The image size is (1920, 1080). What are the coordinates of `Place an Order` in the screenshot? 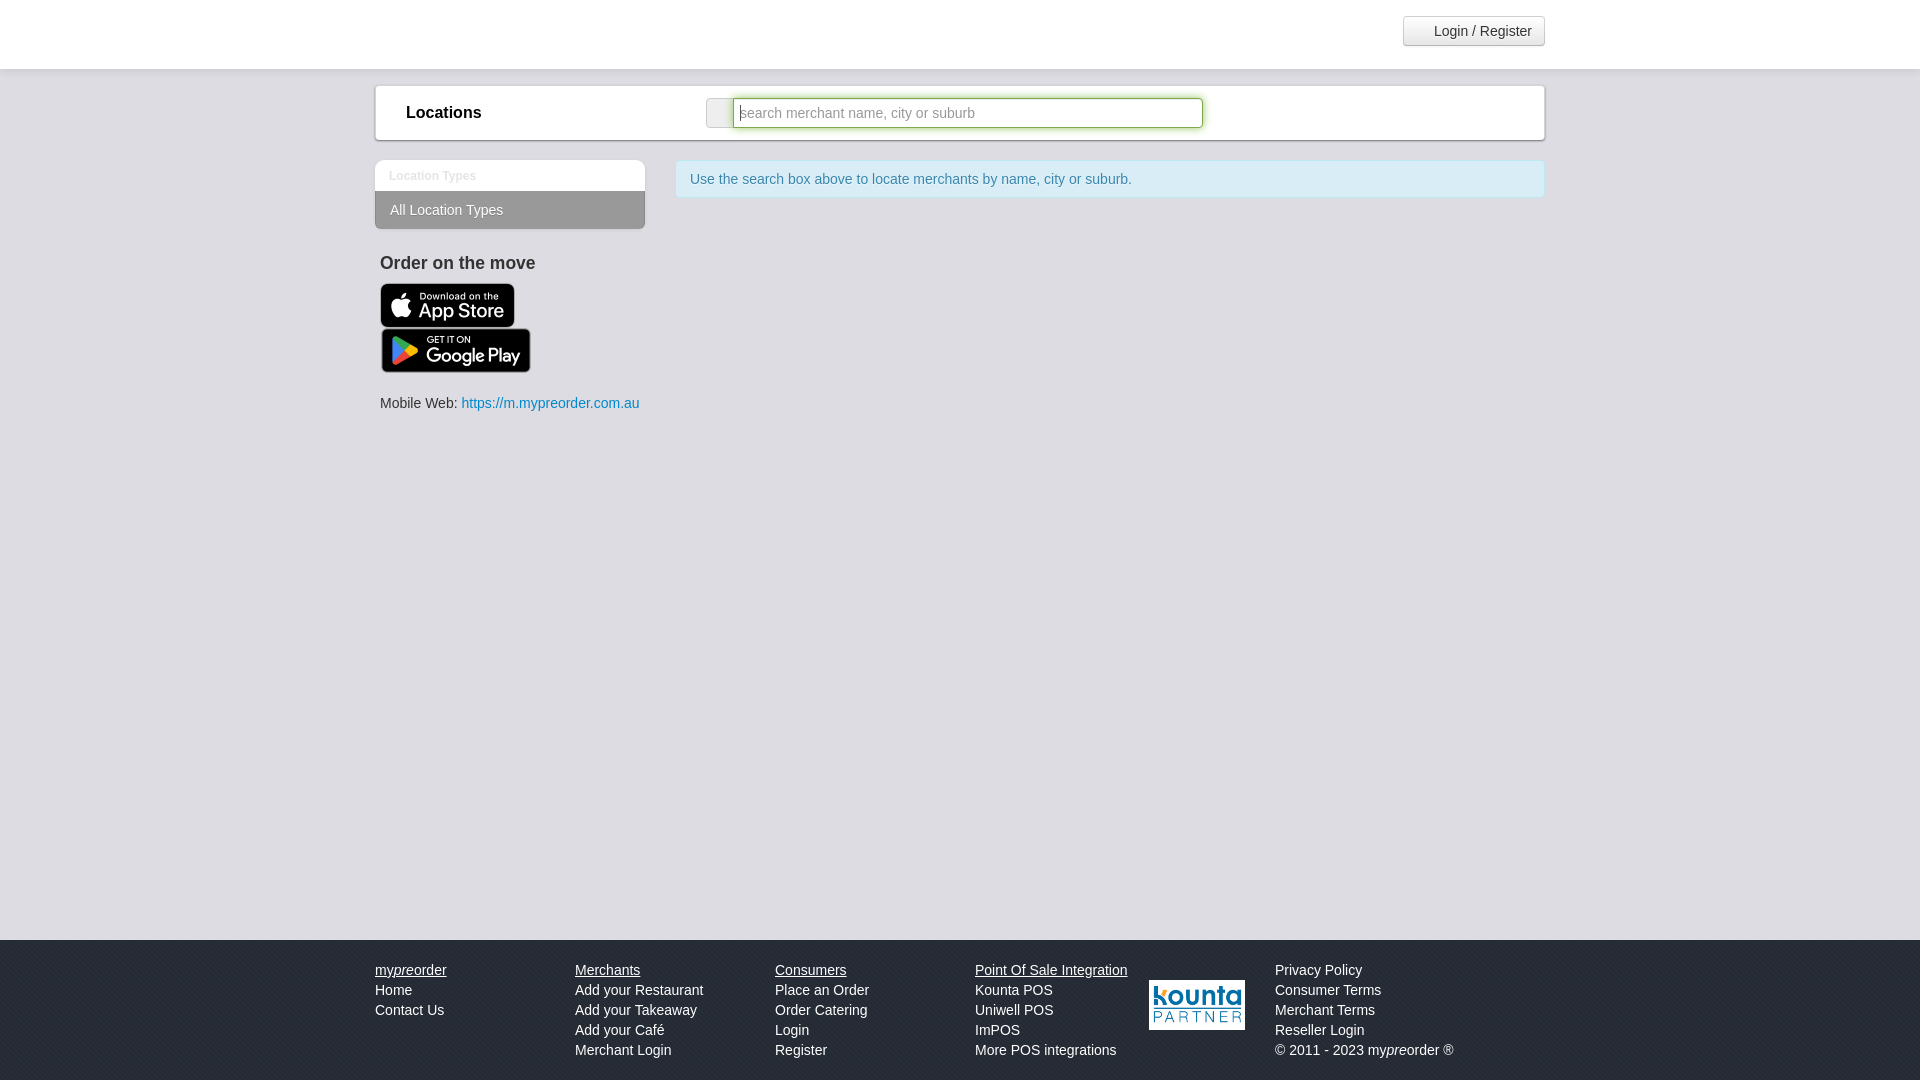 It's located at (822, 990).